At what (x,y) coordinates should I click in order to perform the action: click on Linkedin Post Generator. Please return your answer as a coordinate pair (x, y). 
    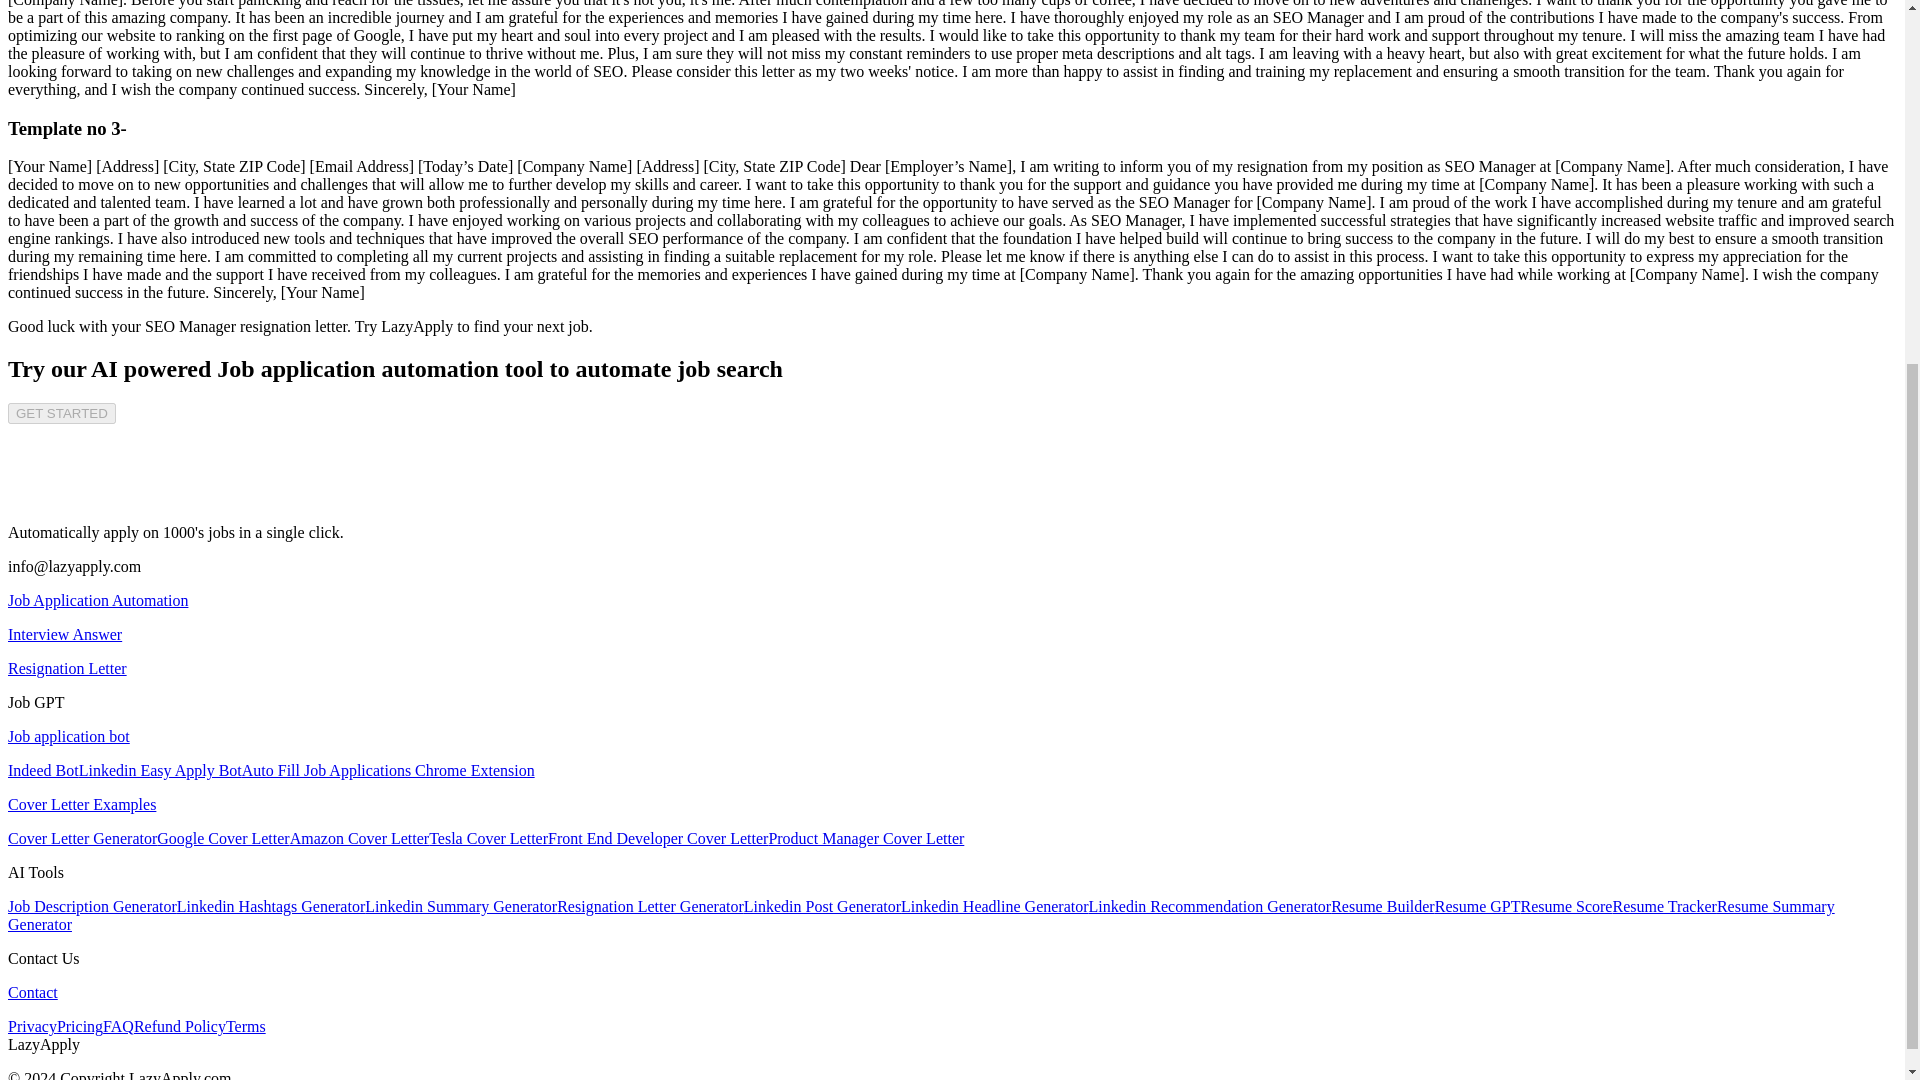
    Looking at the image, I should click on (822, 906).